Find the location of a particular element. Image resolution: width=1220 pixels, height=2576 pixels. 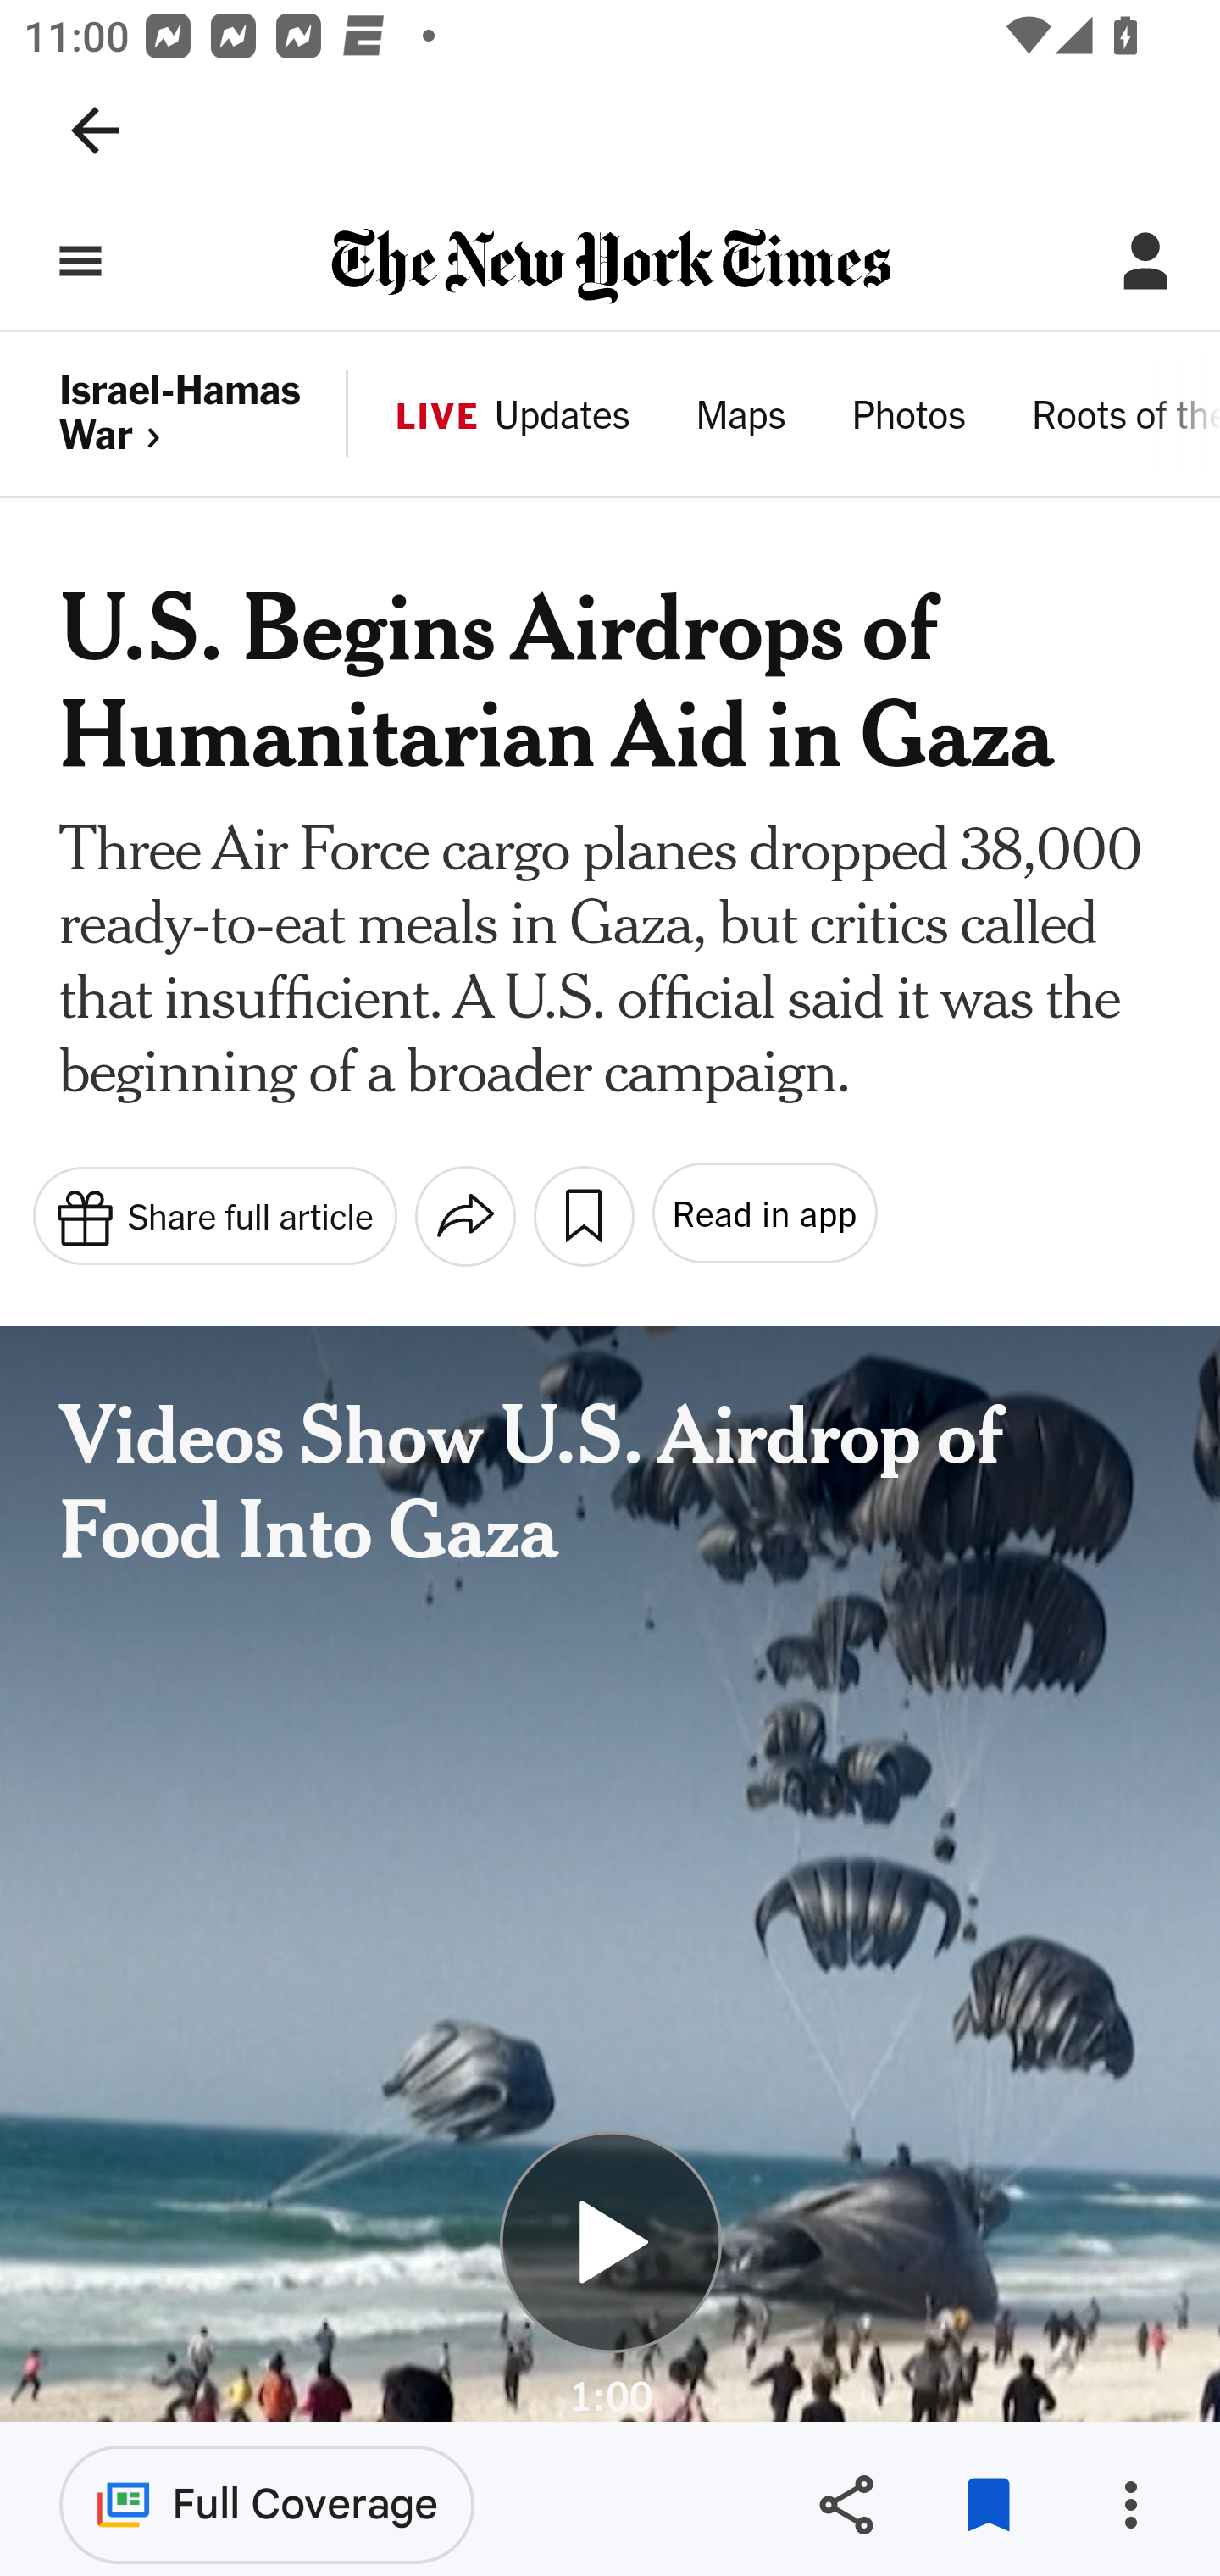

SEARCH & SECTION NAVIGATION is located at coordinates (80, 261).